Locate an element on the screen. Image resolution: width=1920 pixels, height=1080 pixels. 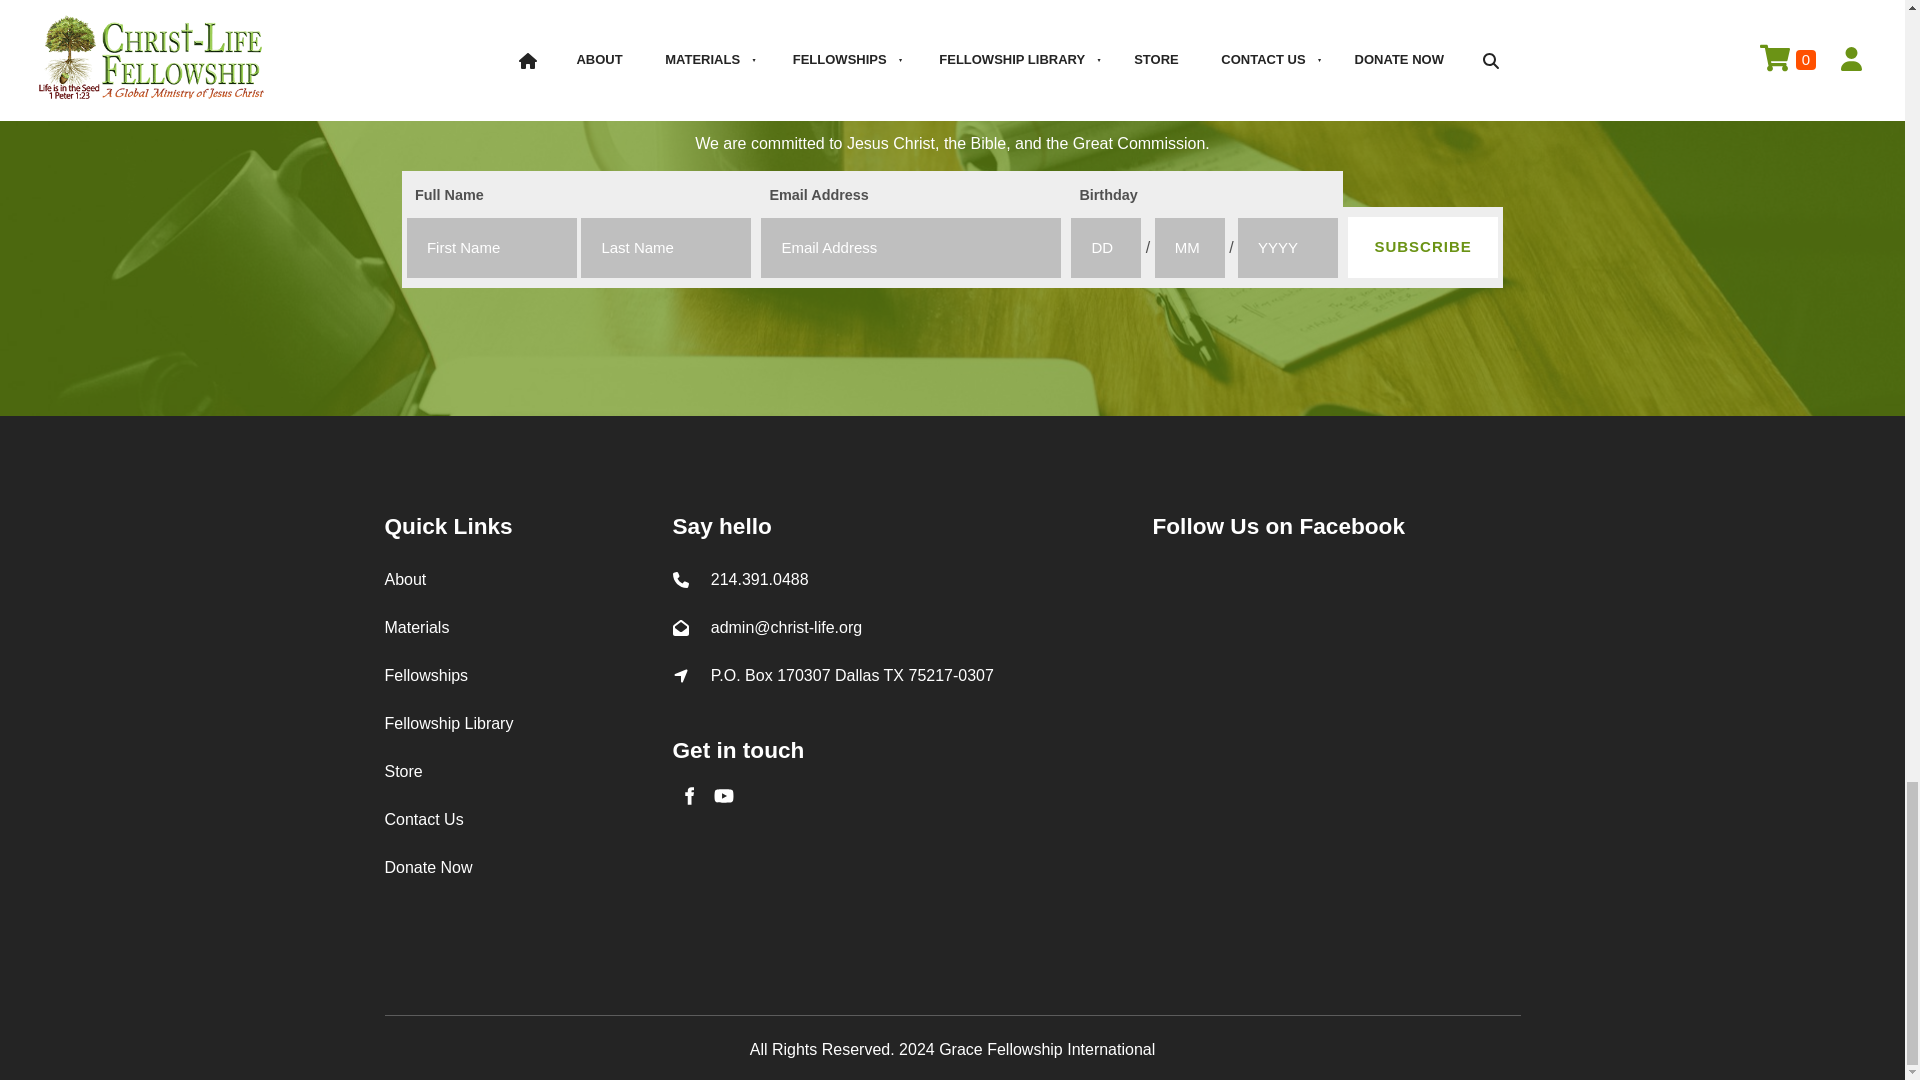
Fellowships is located at coordinates (426, 675).